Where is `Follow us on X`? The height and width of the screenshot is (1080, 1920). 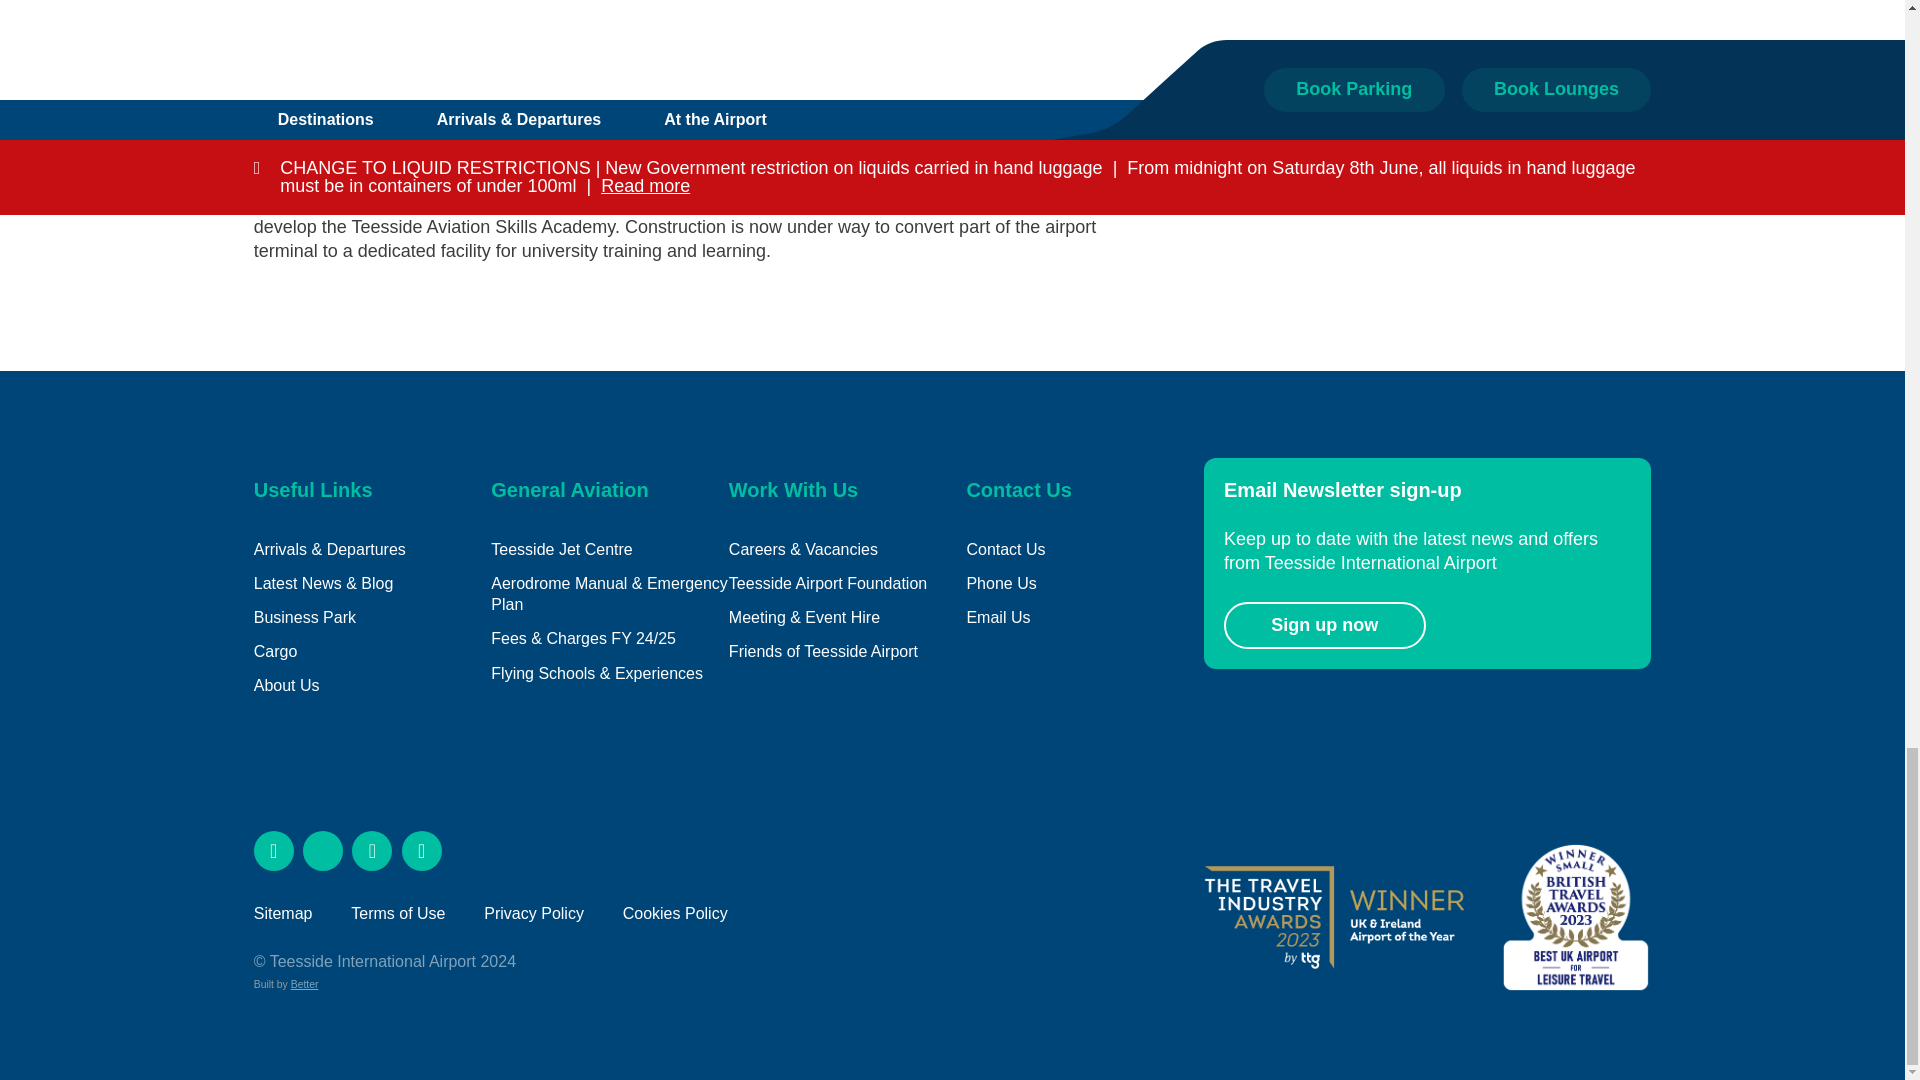 Follow us on X is located at coordinates (323, 850).